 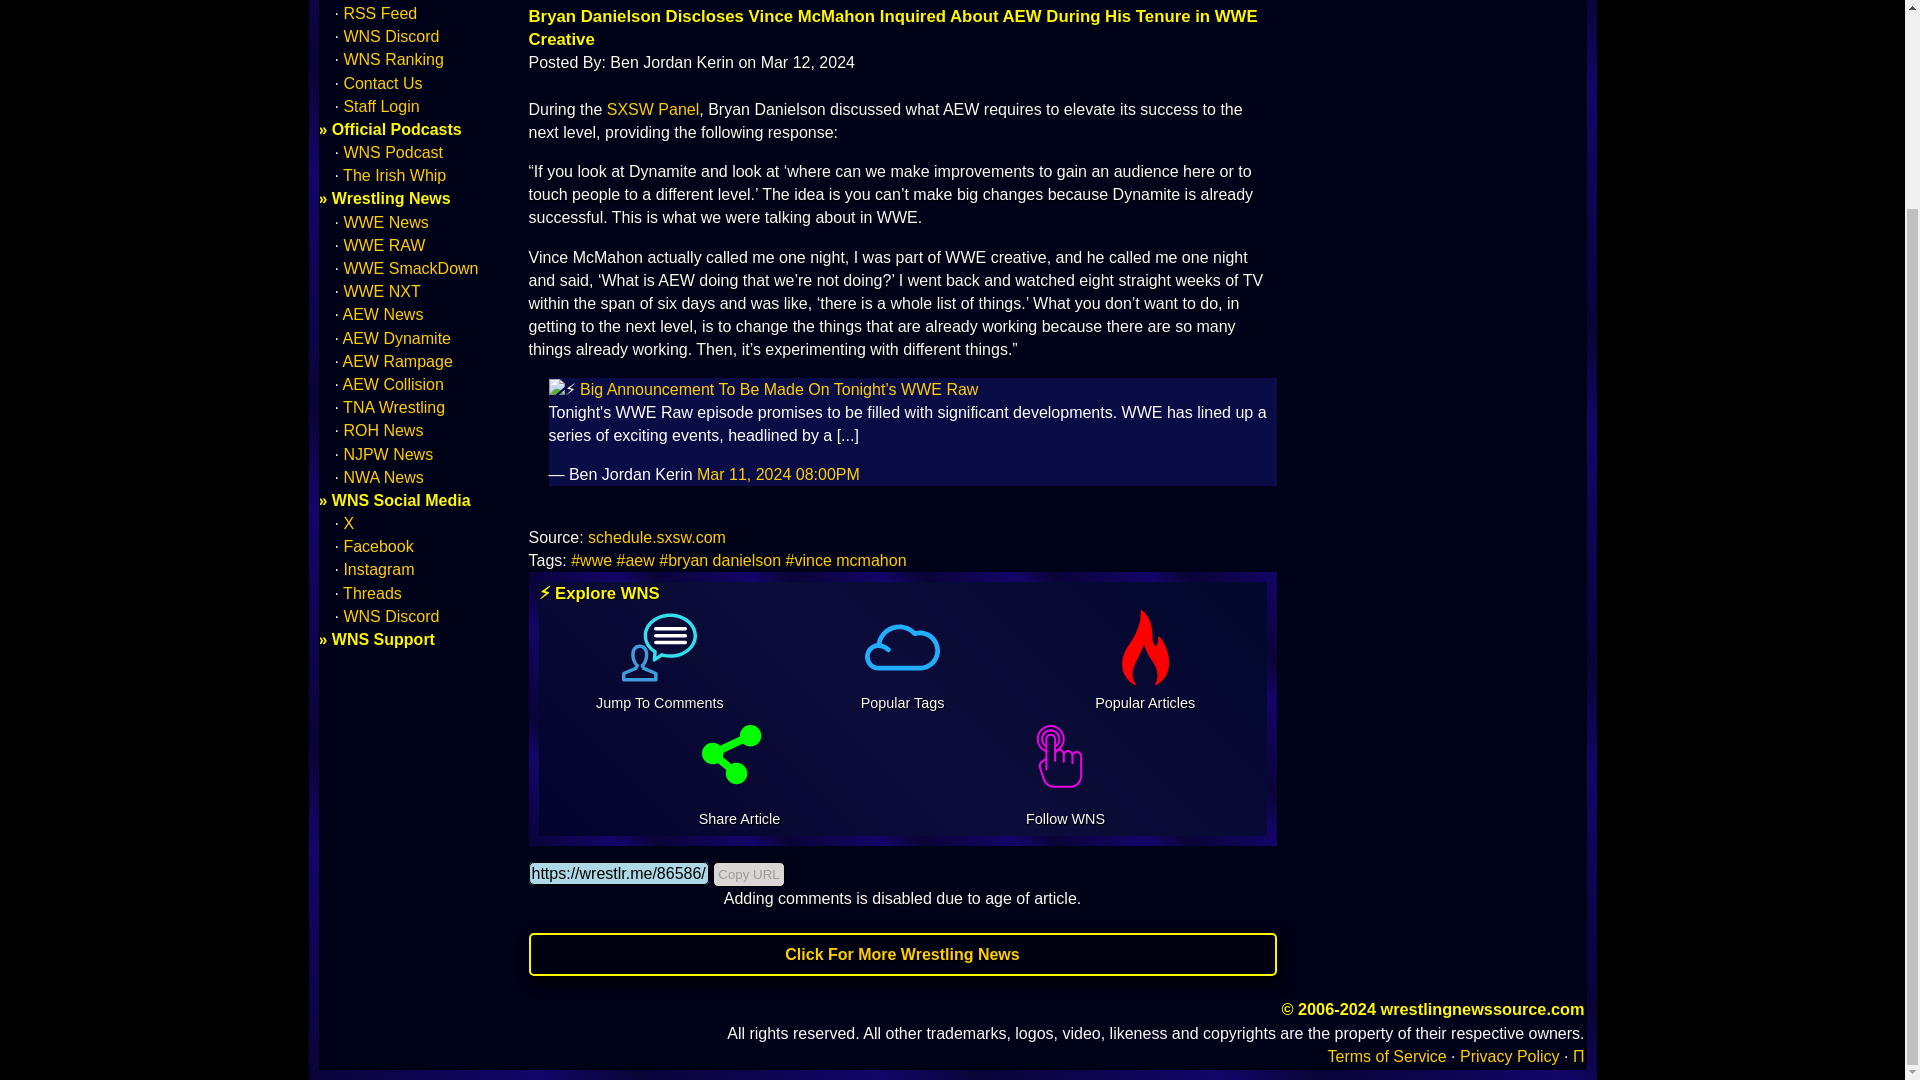 What do you see at coordinates (382, 430) in the screenshot?
I see `ROH News` at bounding box center [382, 430].